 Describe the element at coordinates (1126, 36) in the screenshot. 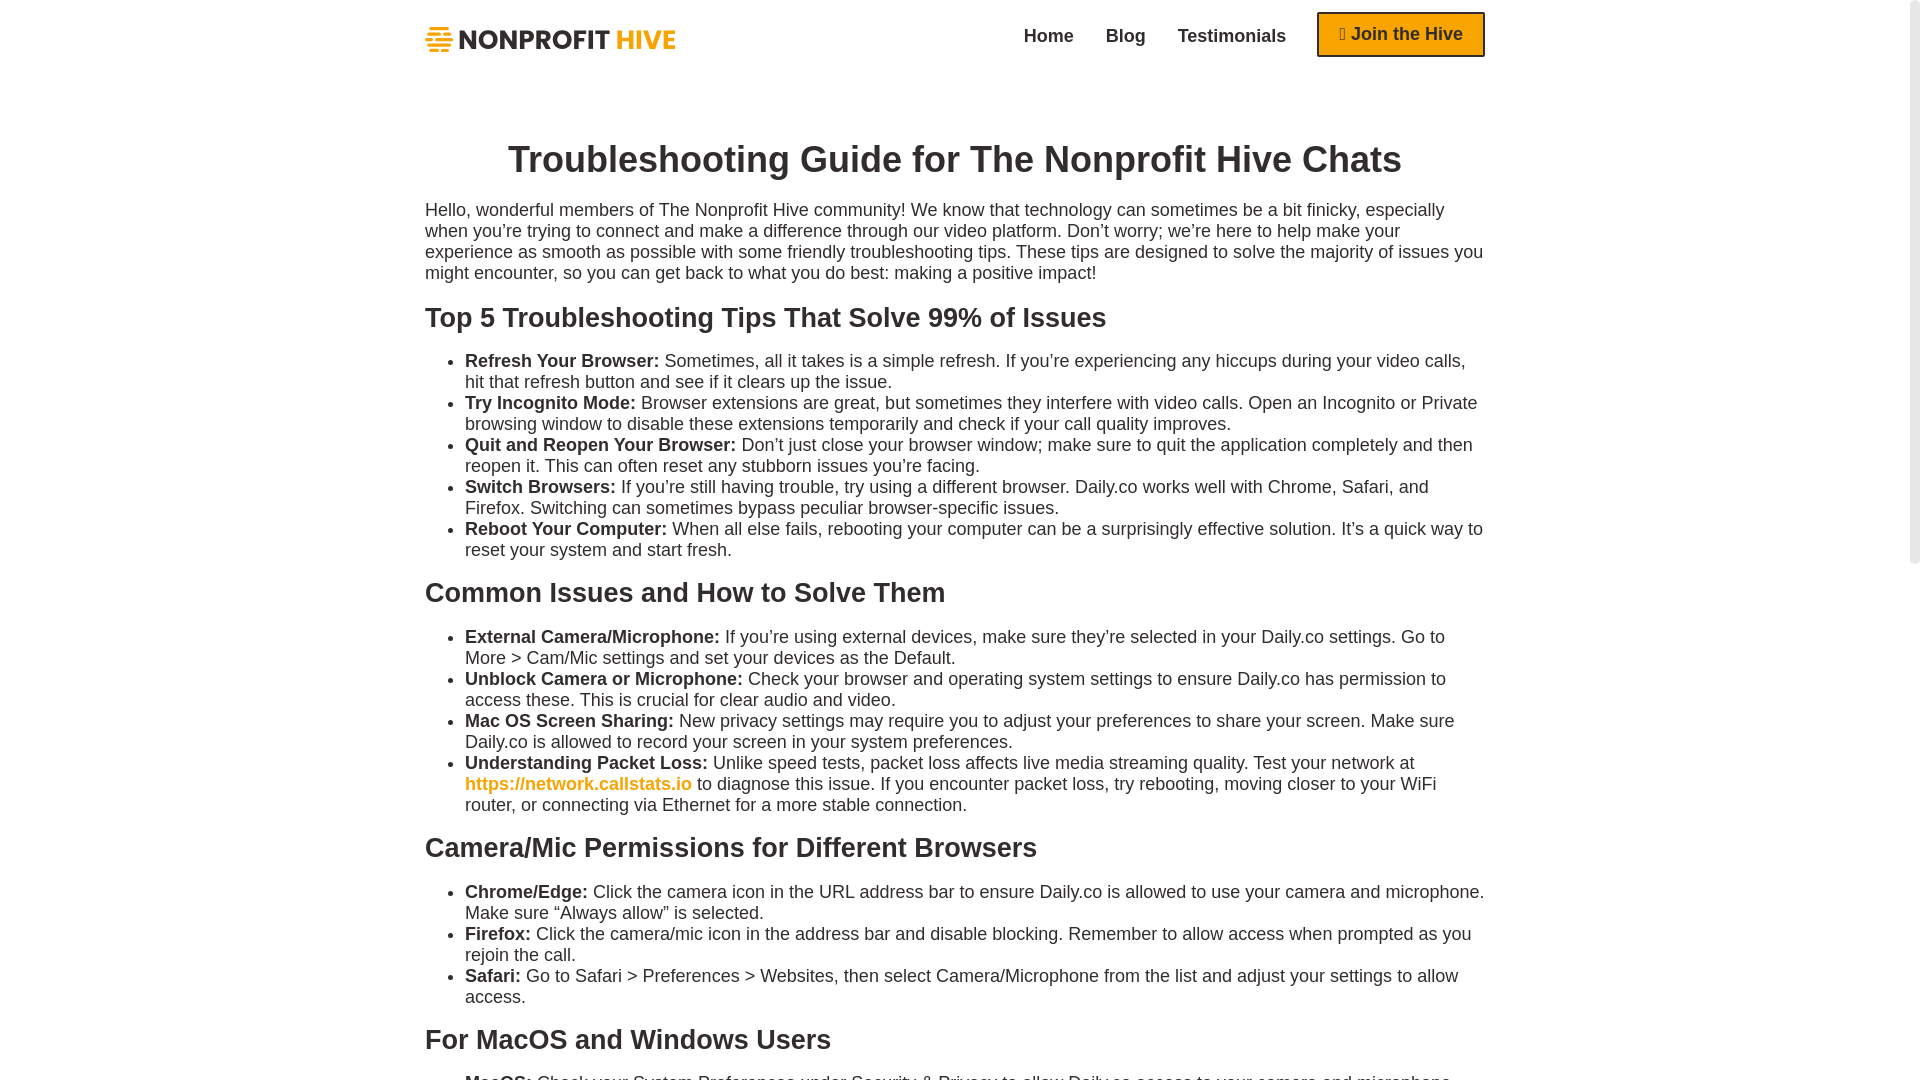

I see `Blog` at that location.